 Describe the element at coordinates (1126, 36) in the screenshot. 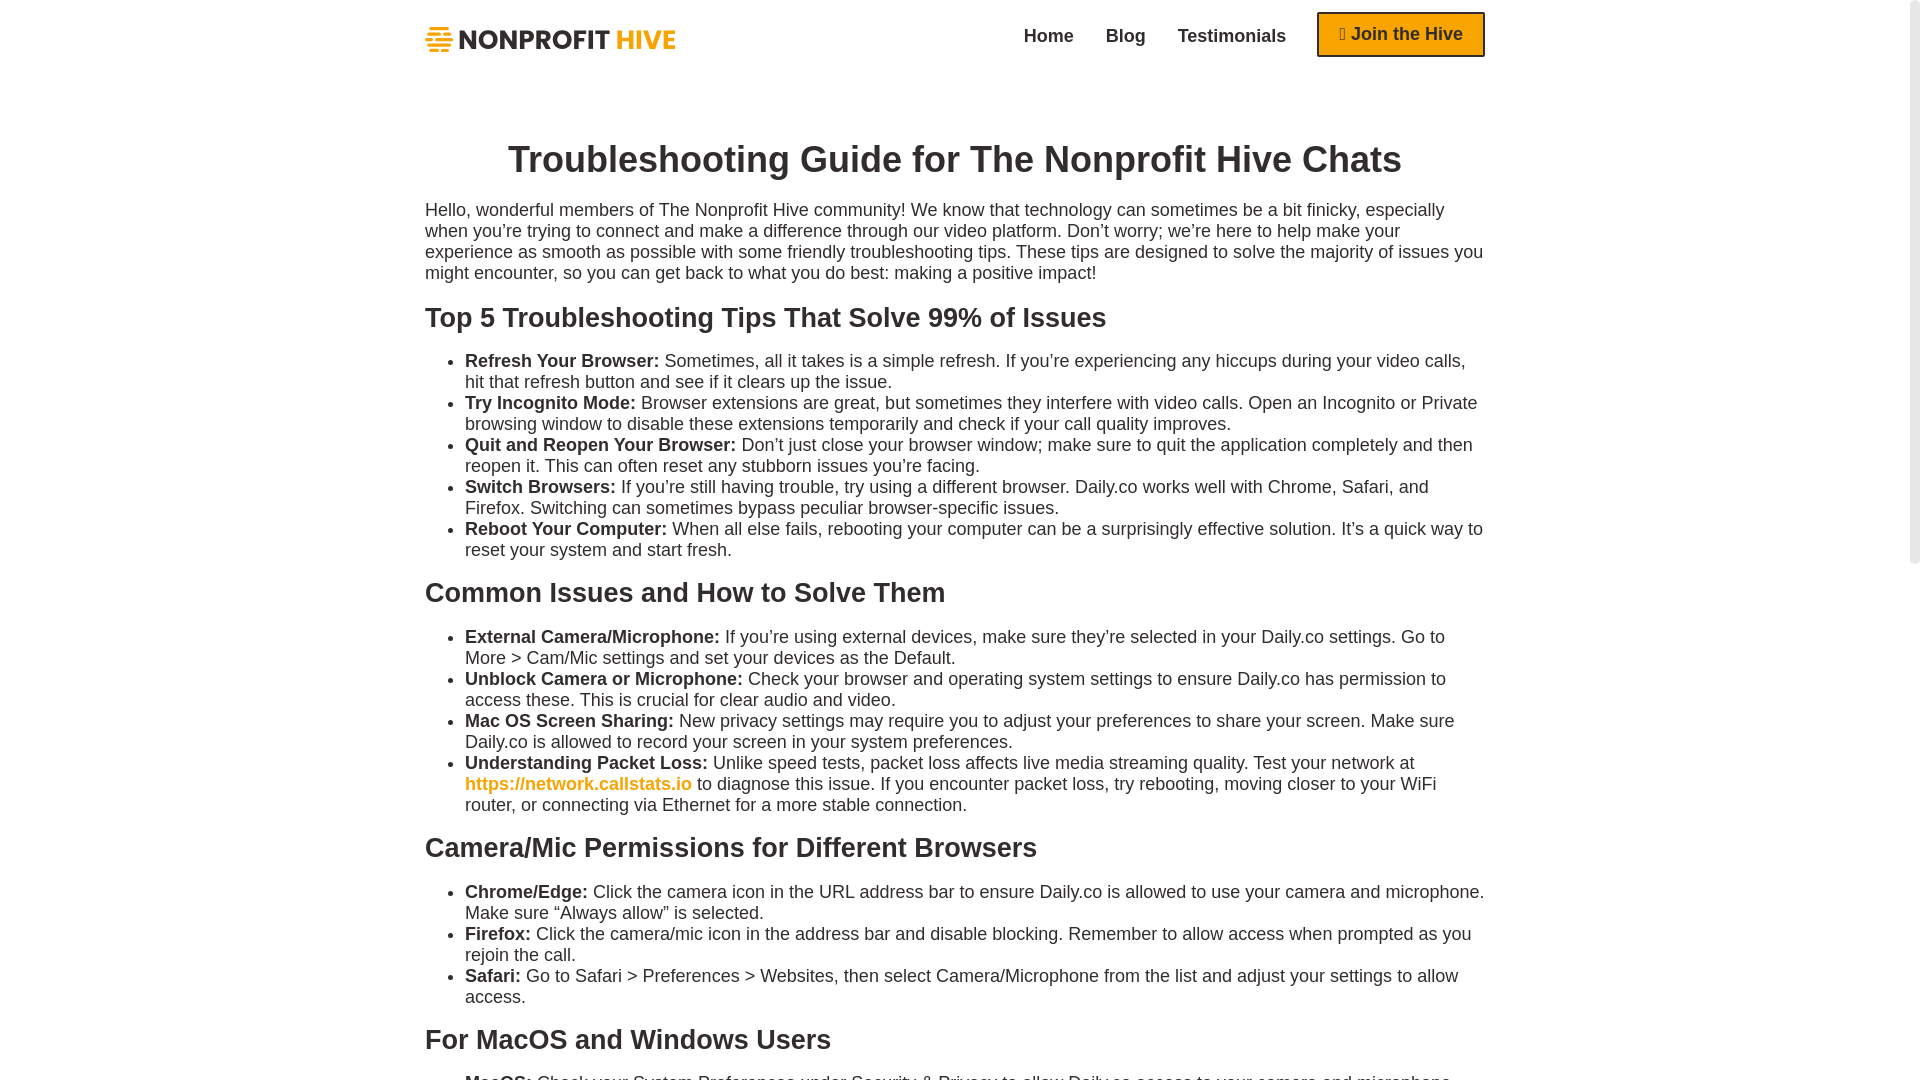

I see `Blog` at that location.